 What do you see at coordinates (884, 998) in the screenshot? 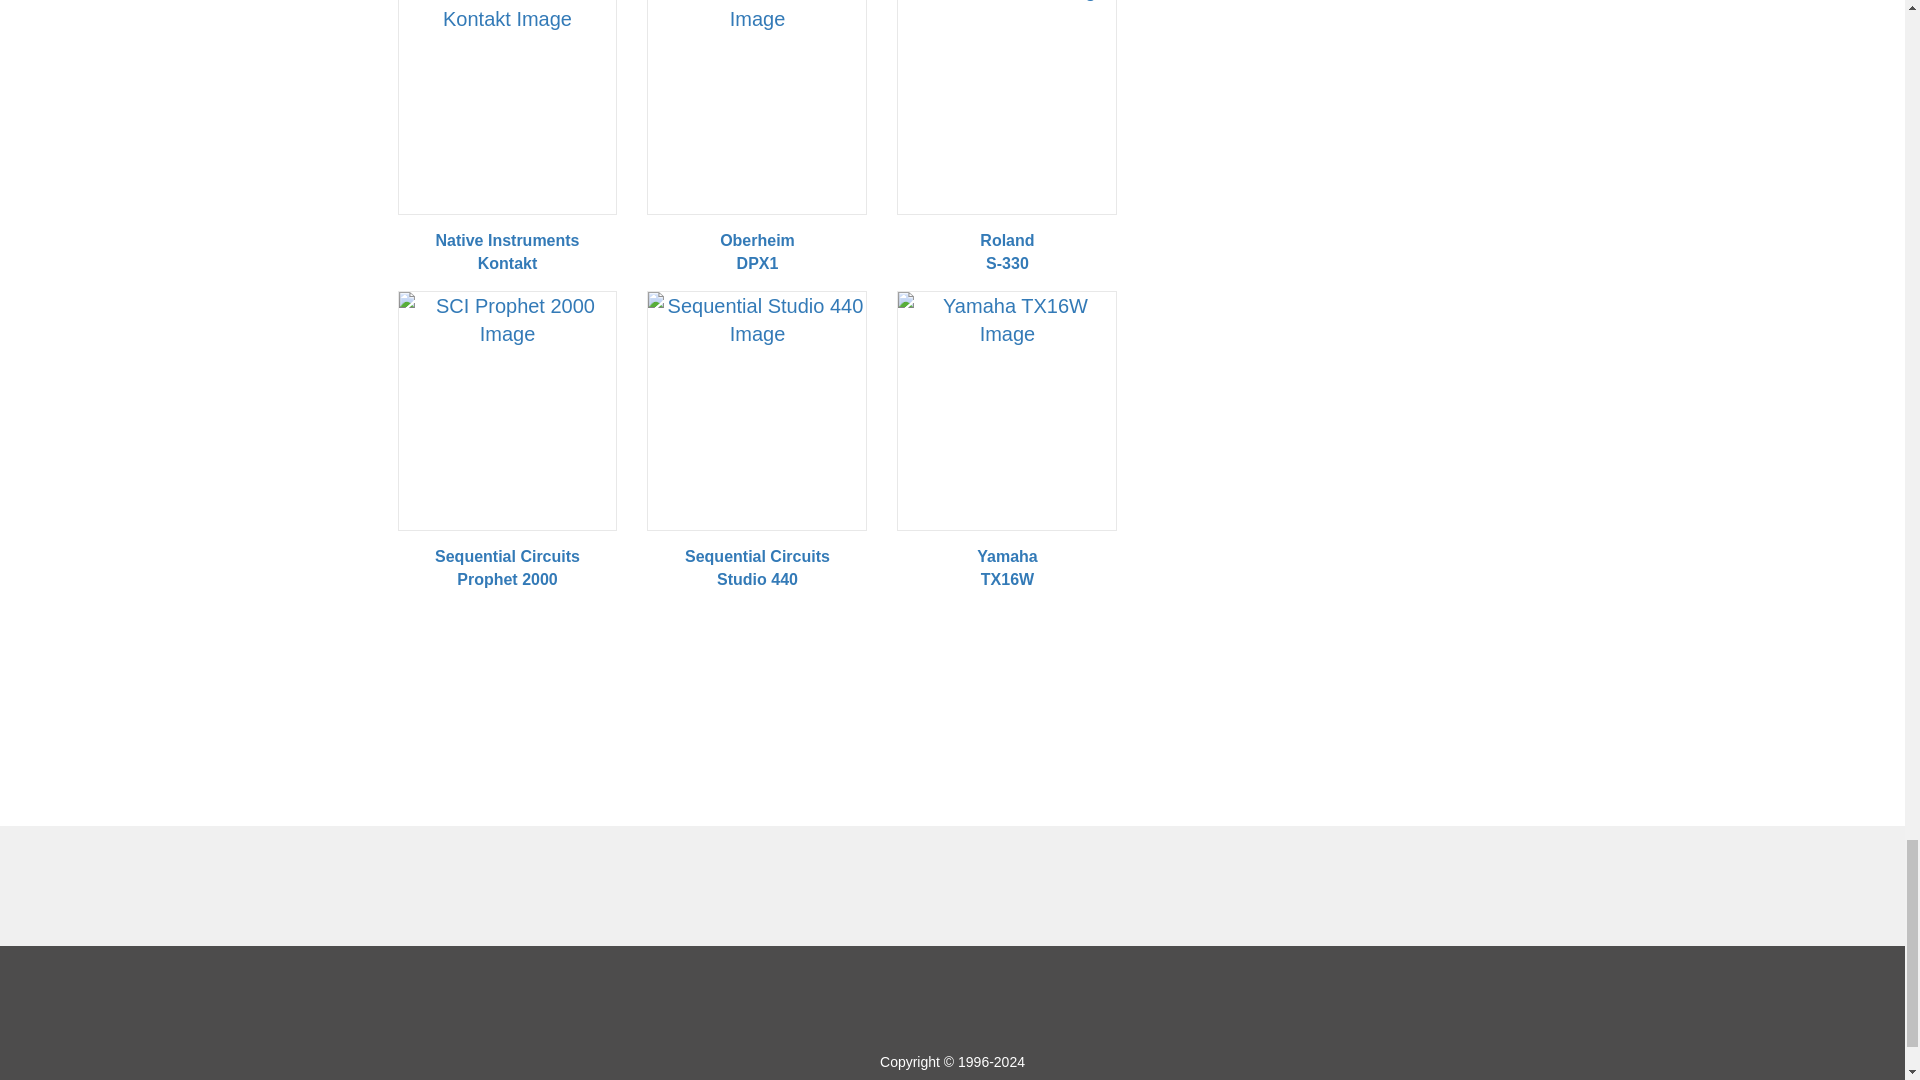
I see `Like us on Facebook` at bounding box center [884, 998].